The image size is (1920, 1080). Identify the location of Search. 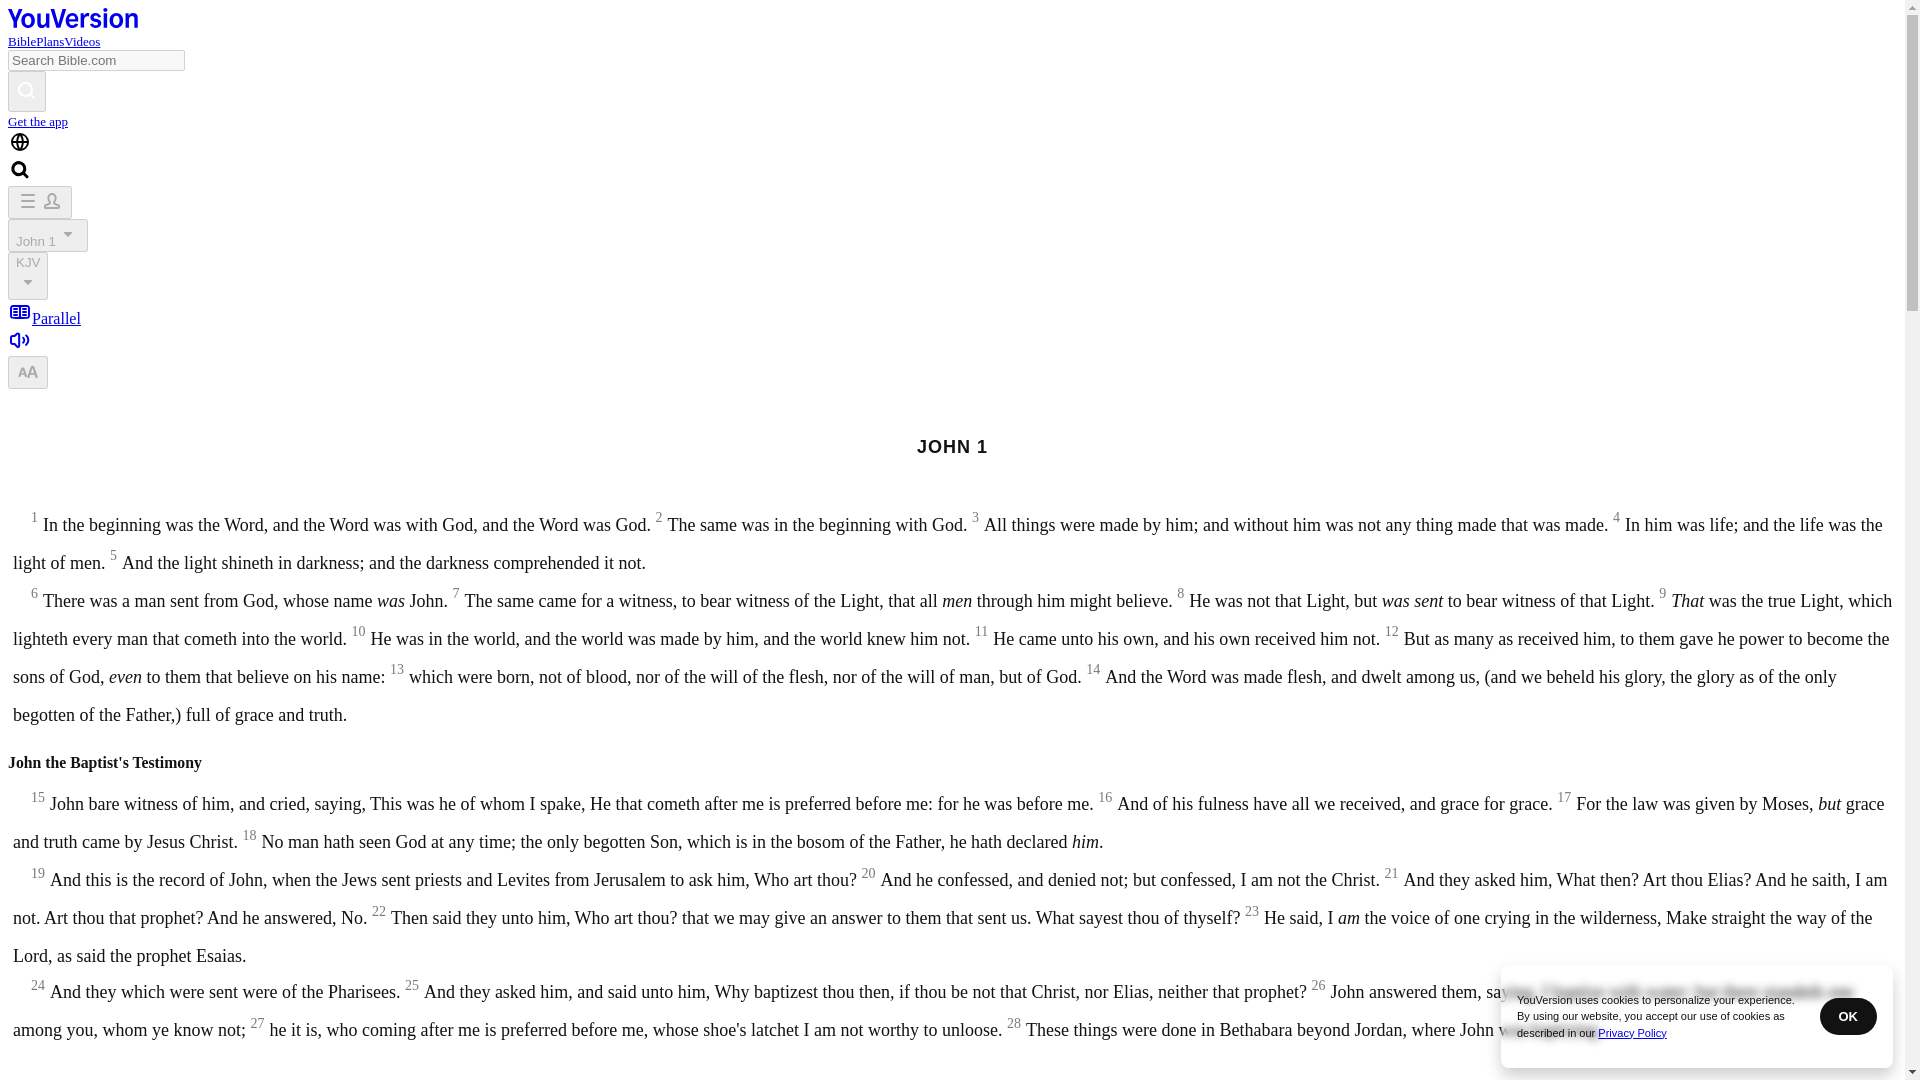
(26, 92).